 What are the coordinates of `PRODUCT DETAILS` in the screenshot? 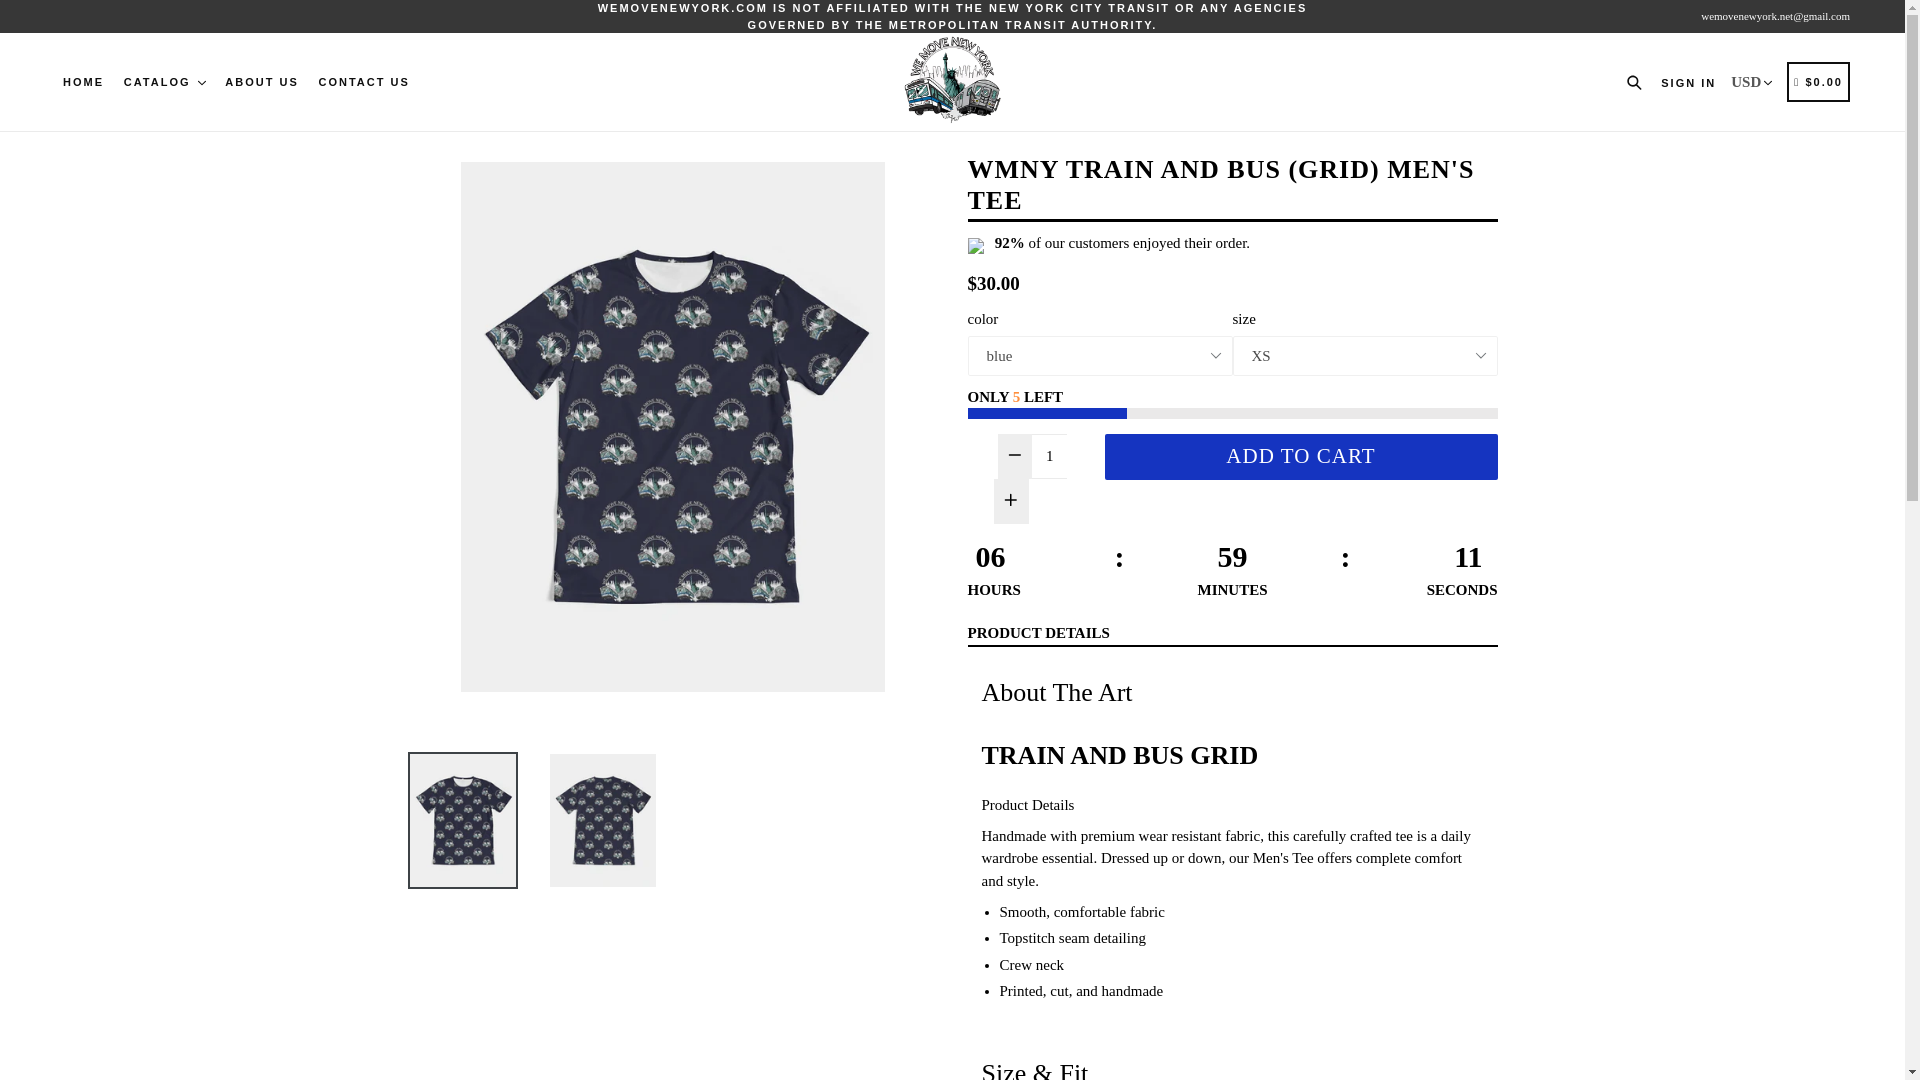 It's located at (1038, 634).